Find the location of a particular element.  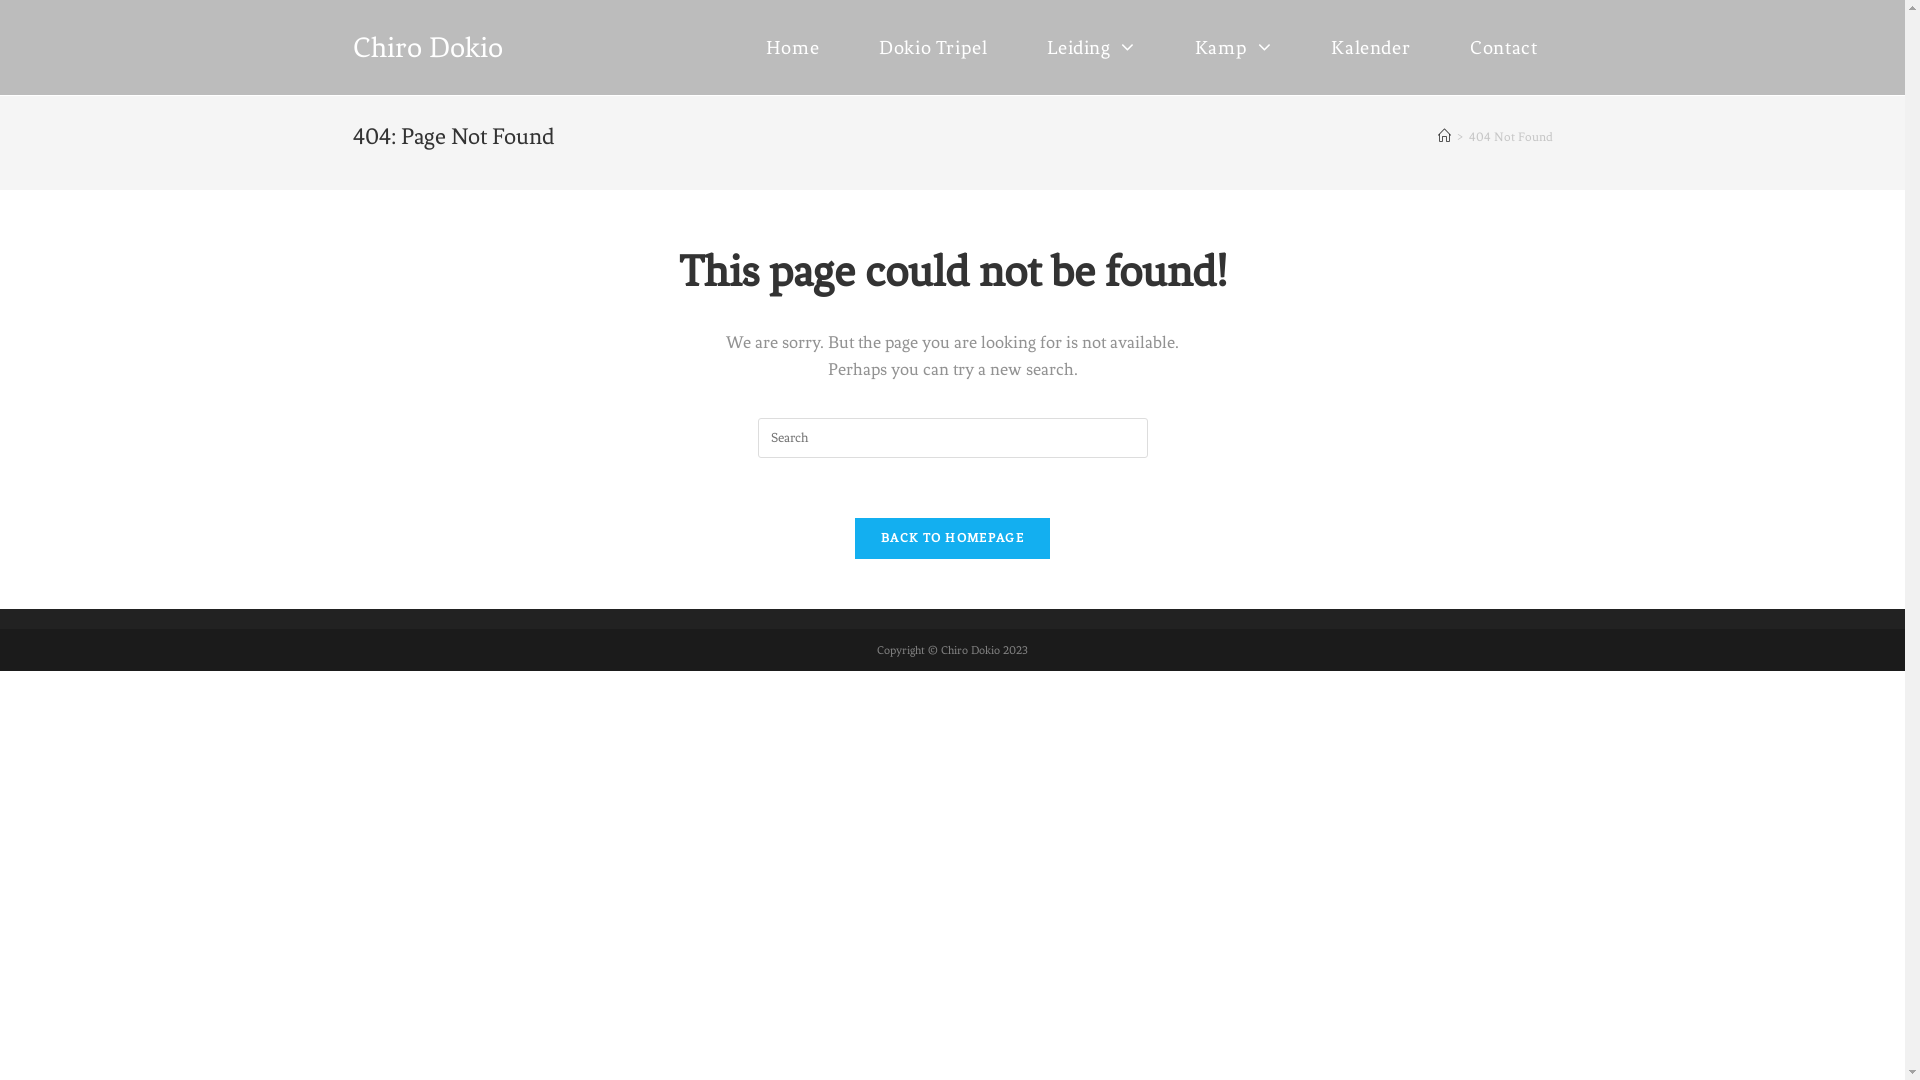

Dokio Tripel is located at coordinates (933, 48).